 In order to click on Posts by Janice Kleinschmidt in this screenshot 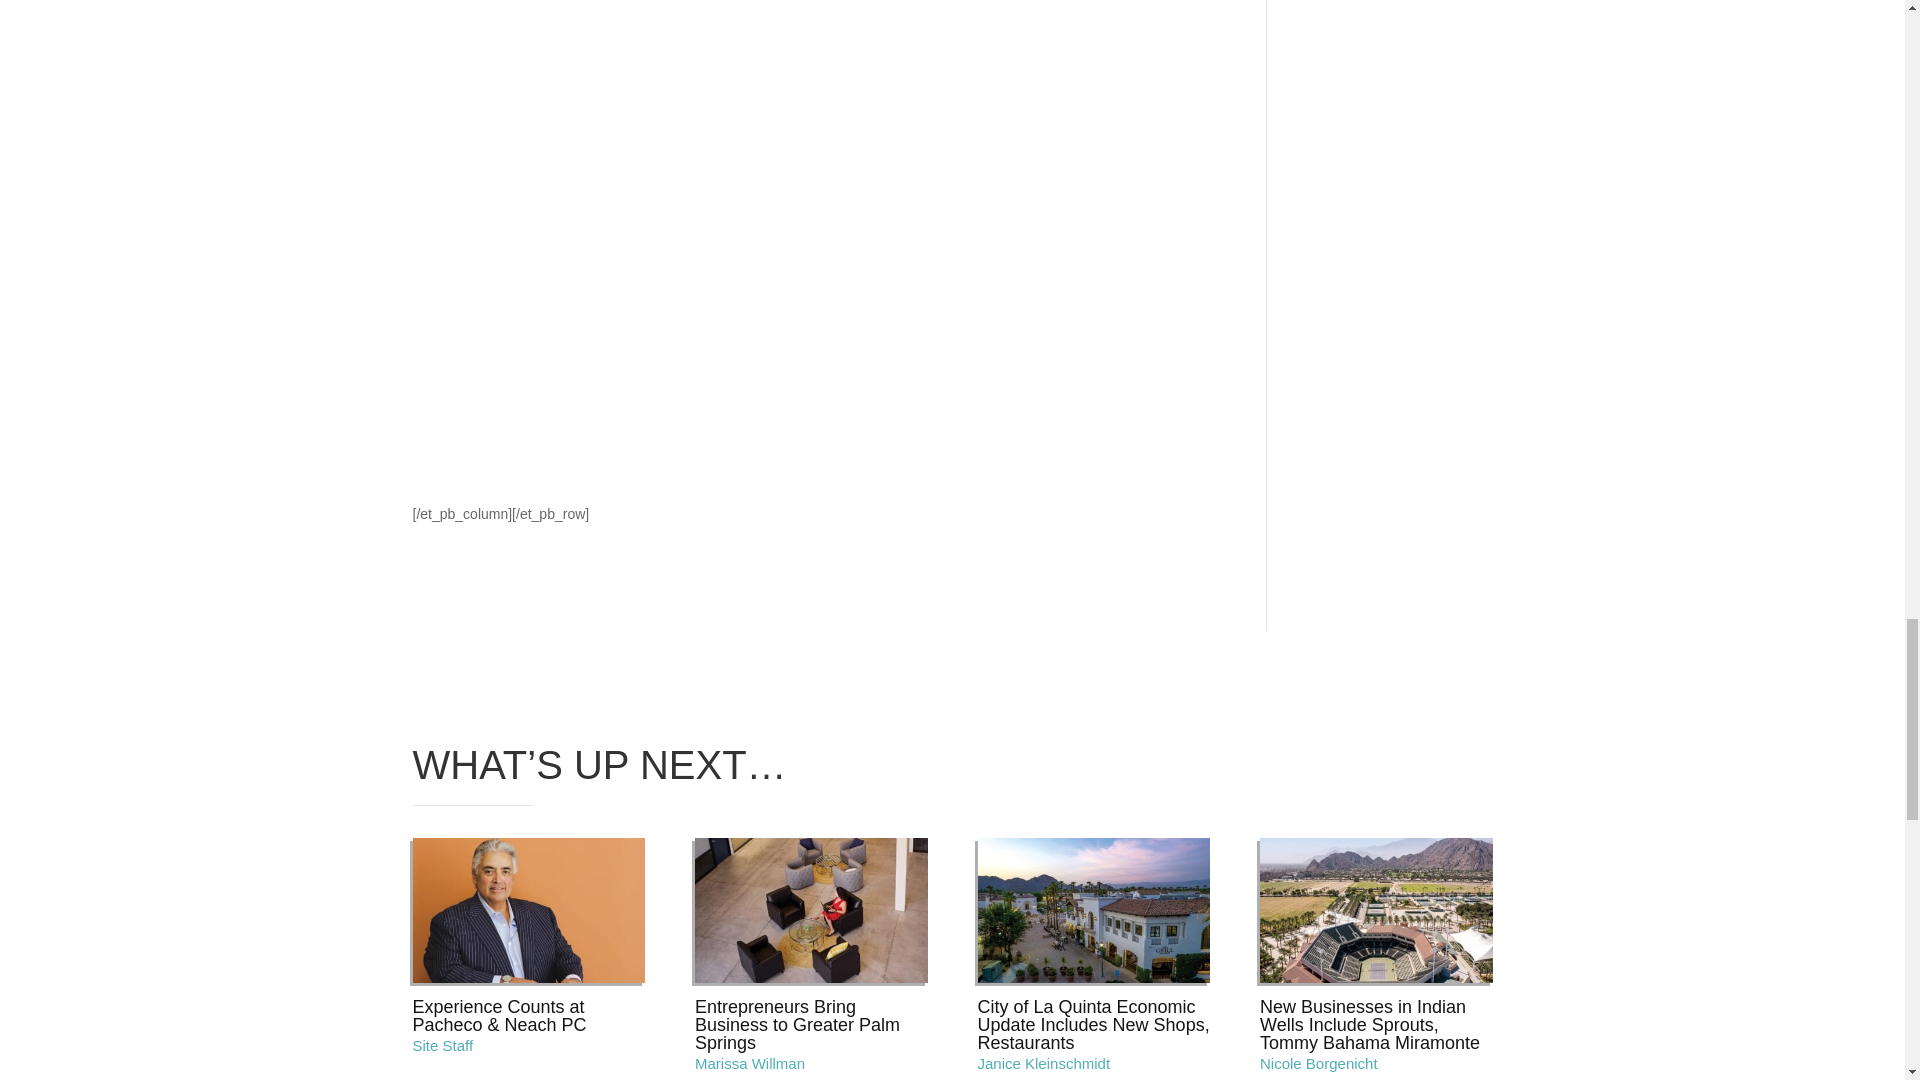, I will do `click(1044, 1064)`.